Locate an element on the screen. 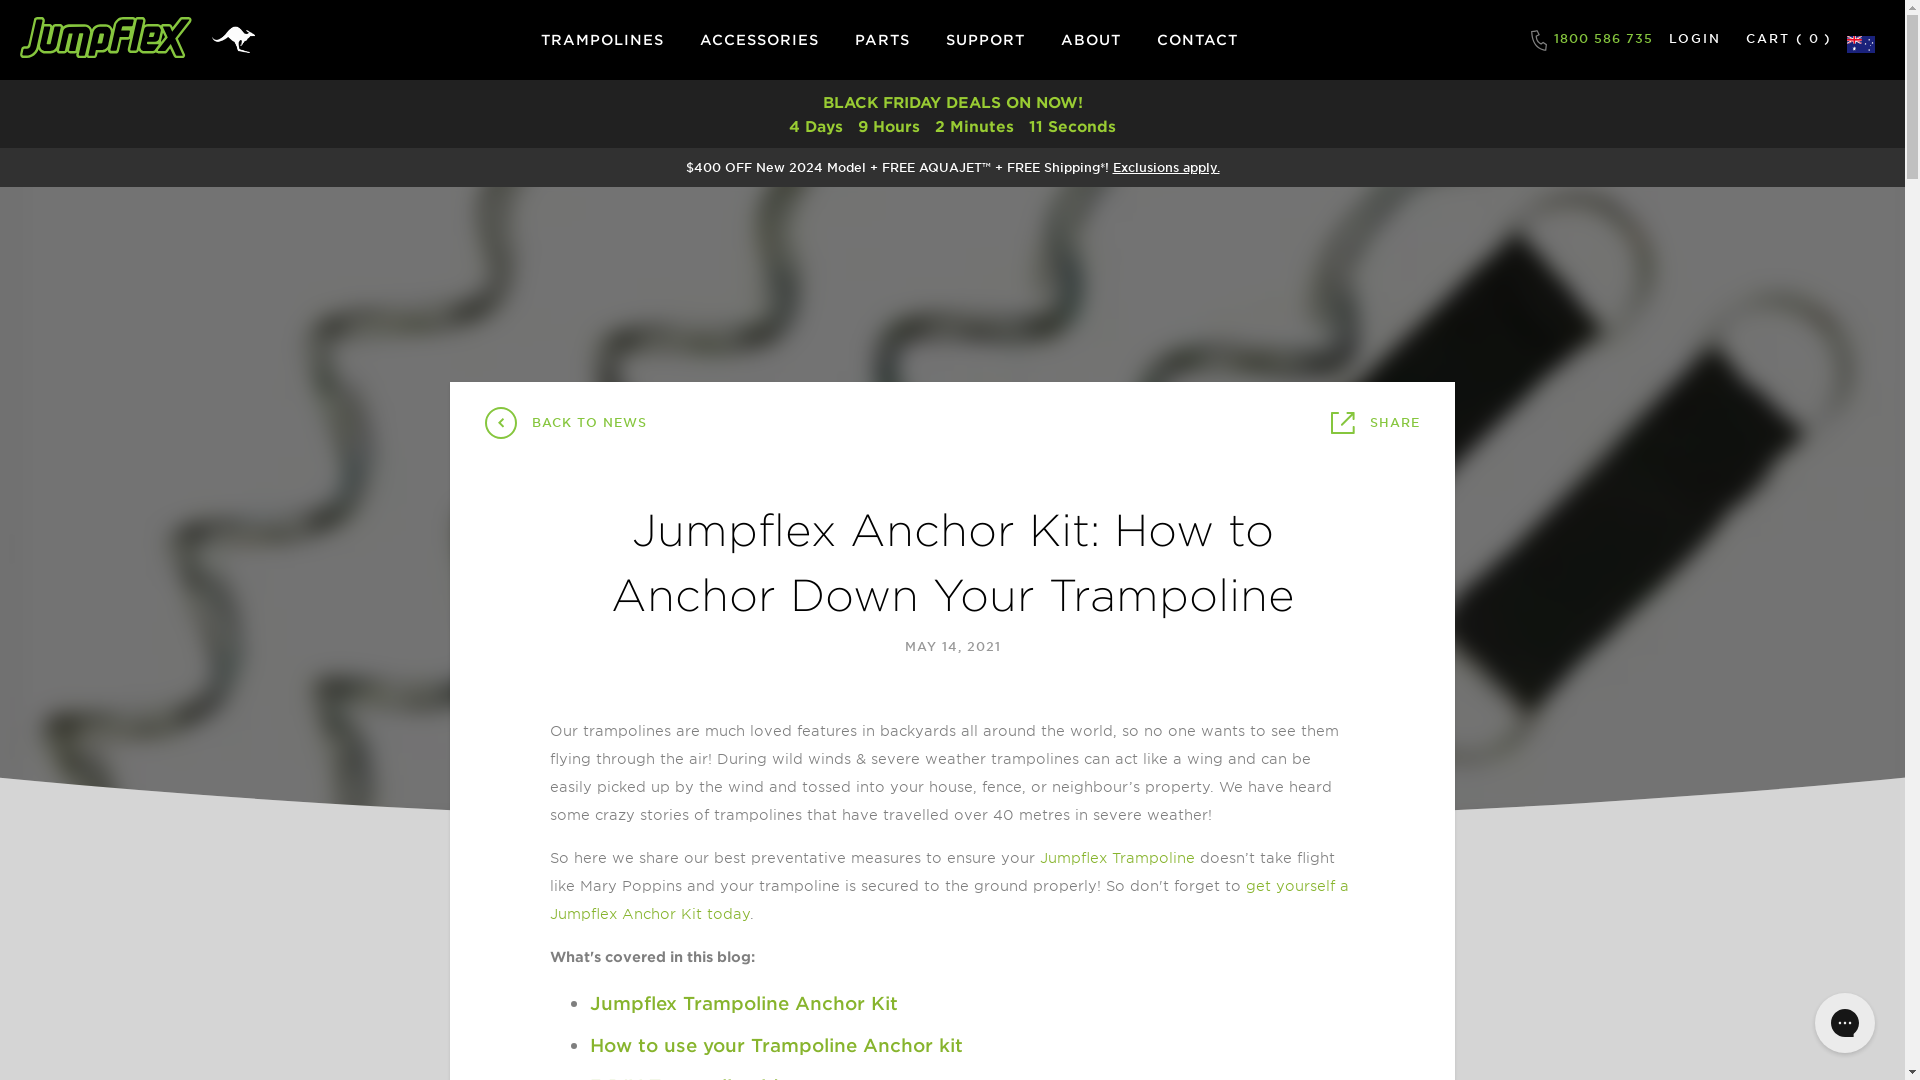  LOGIN is located at coordinates (1695, 39).